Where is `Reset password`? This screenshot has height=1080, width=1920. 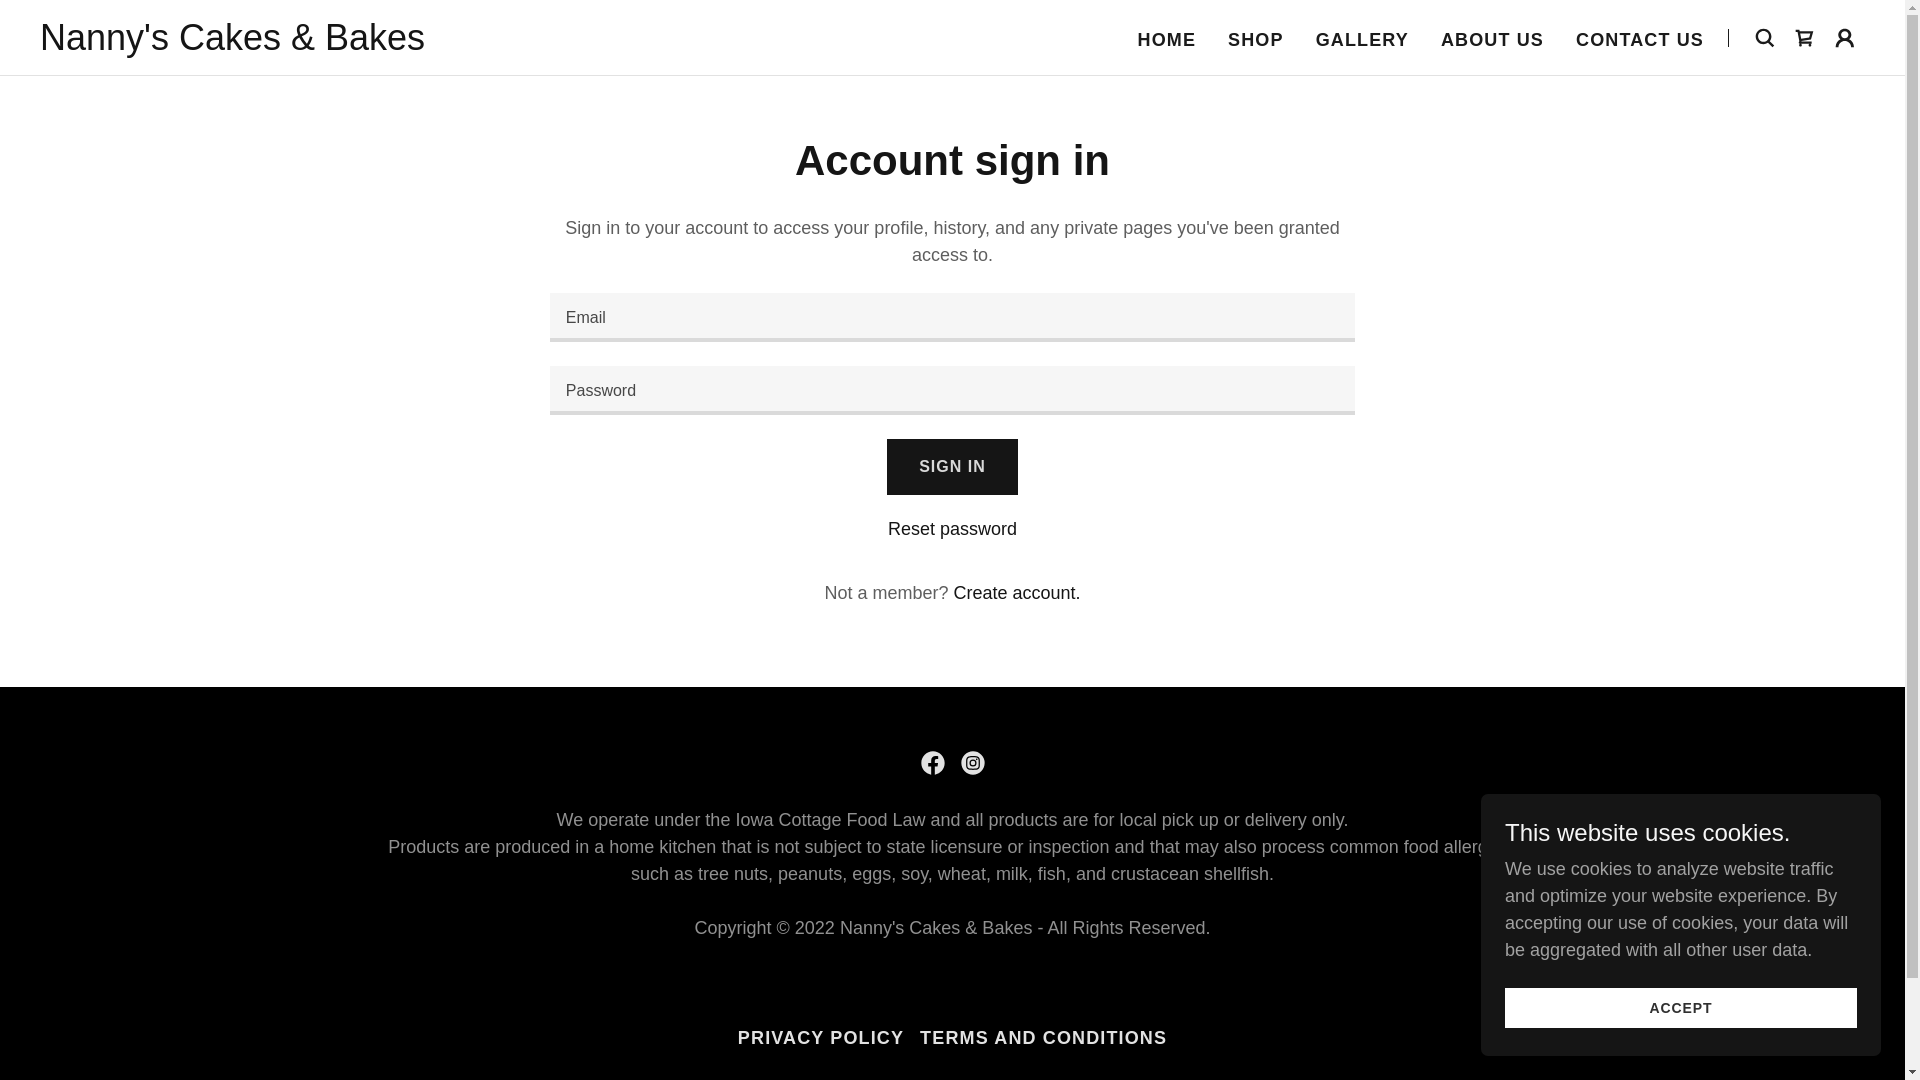
Reset password is located at coordinates (952, 528).